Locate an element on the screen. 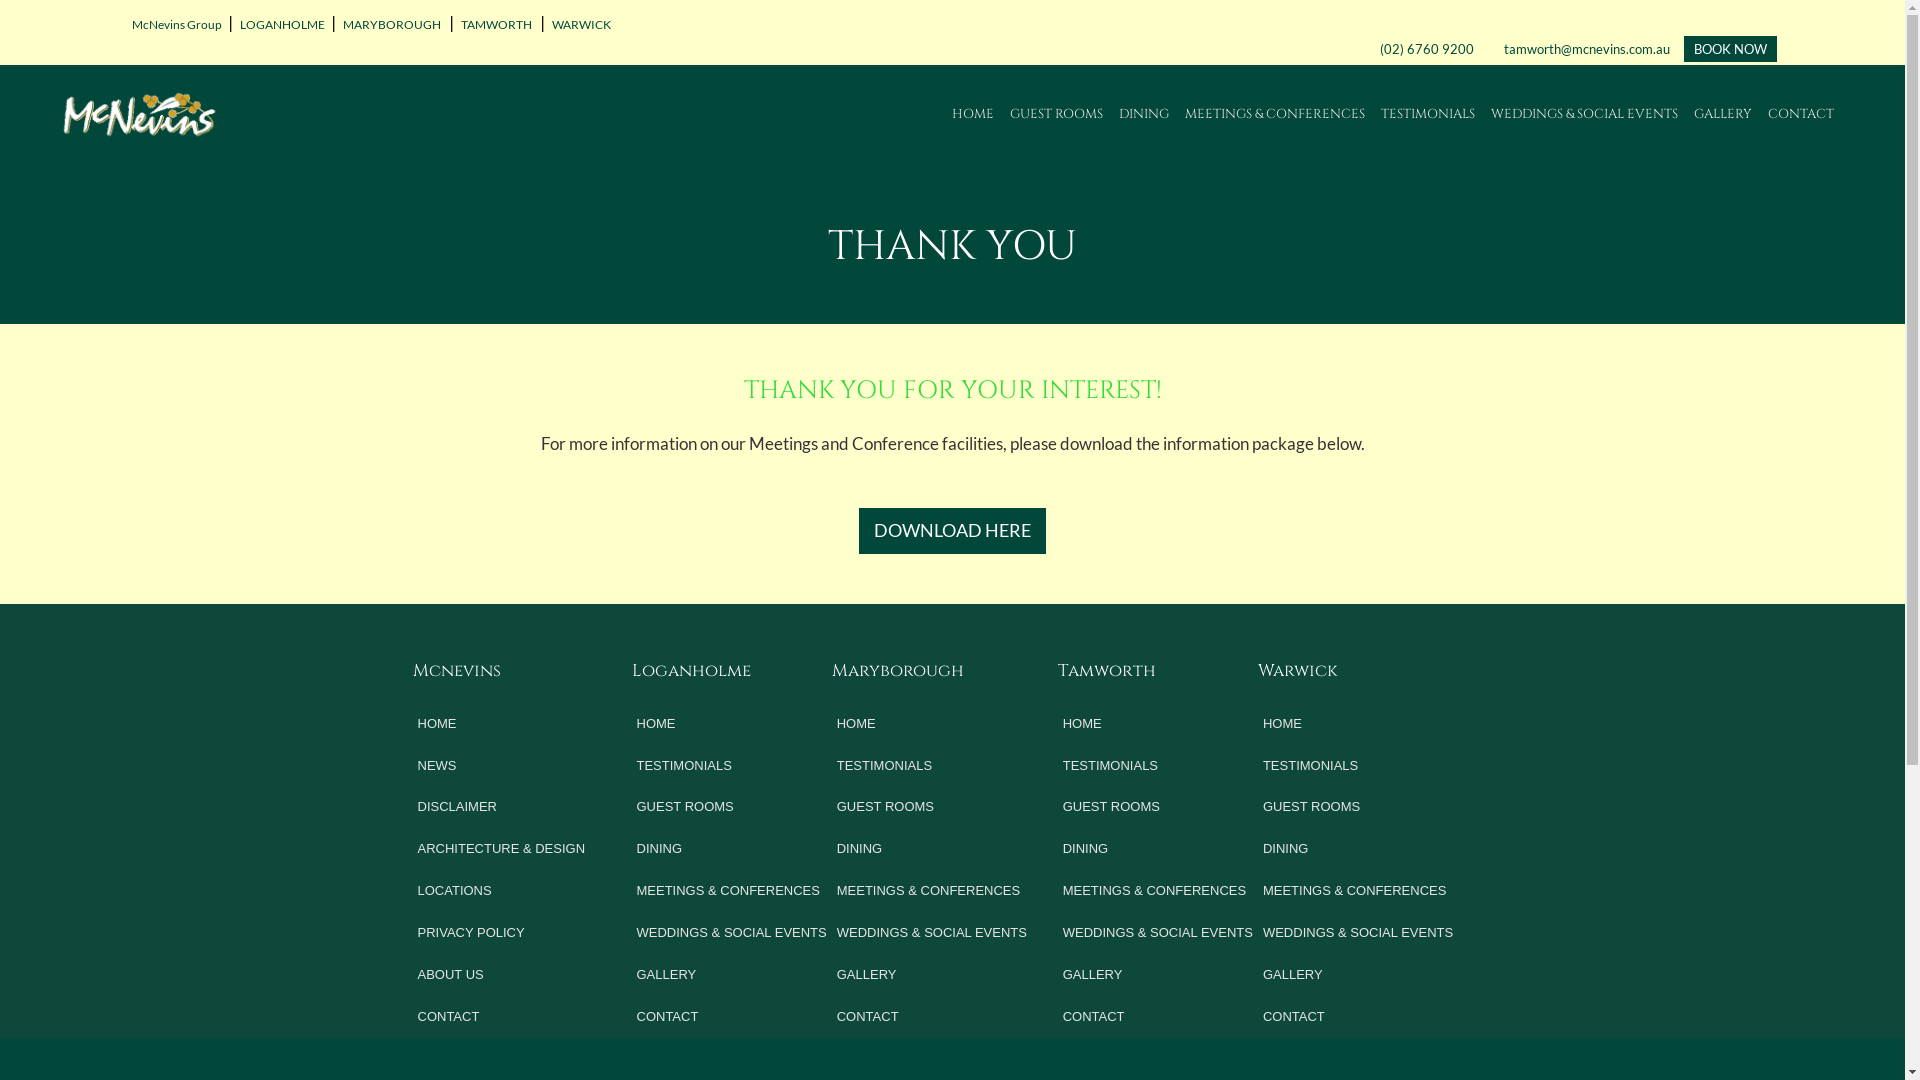 The height and width of the screenshot is (1080, 1920). HOME is located at coordinates (934, 724).